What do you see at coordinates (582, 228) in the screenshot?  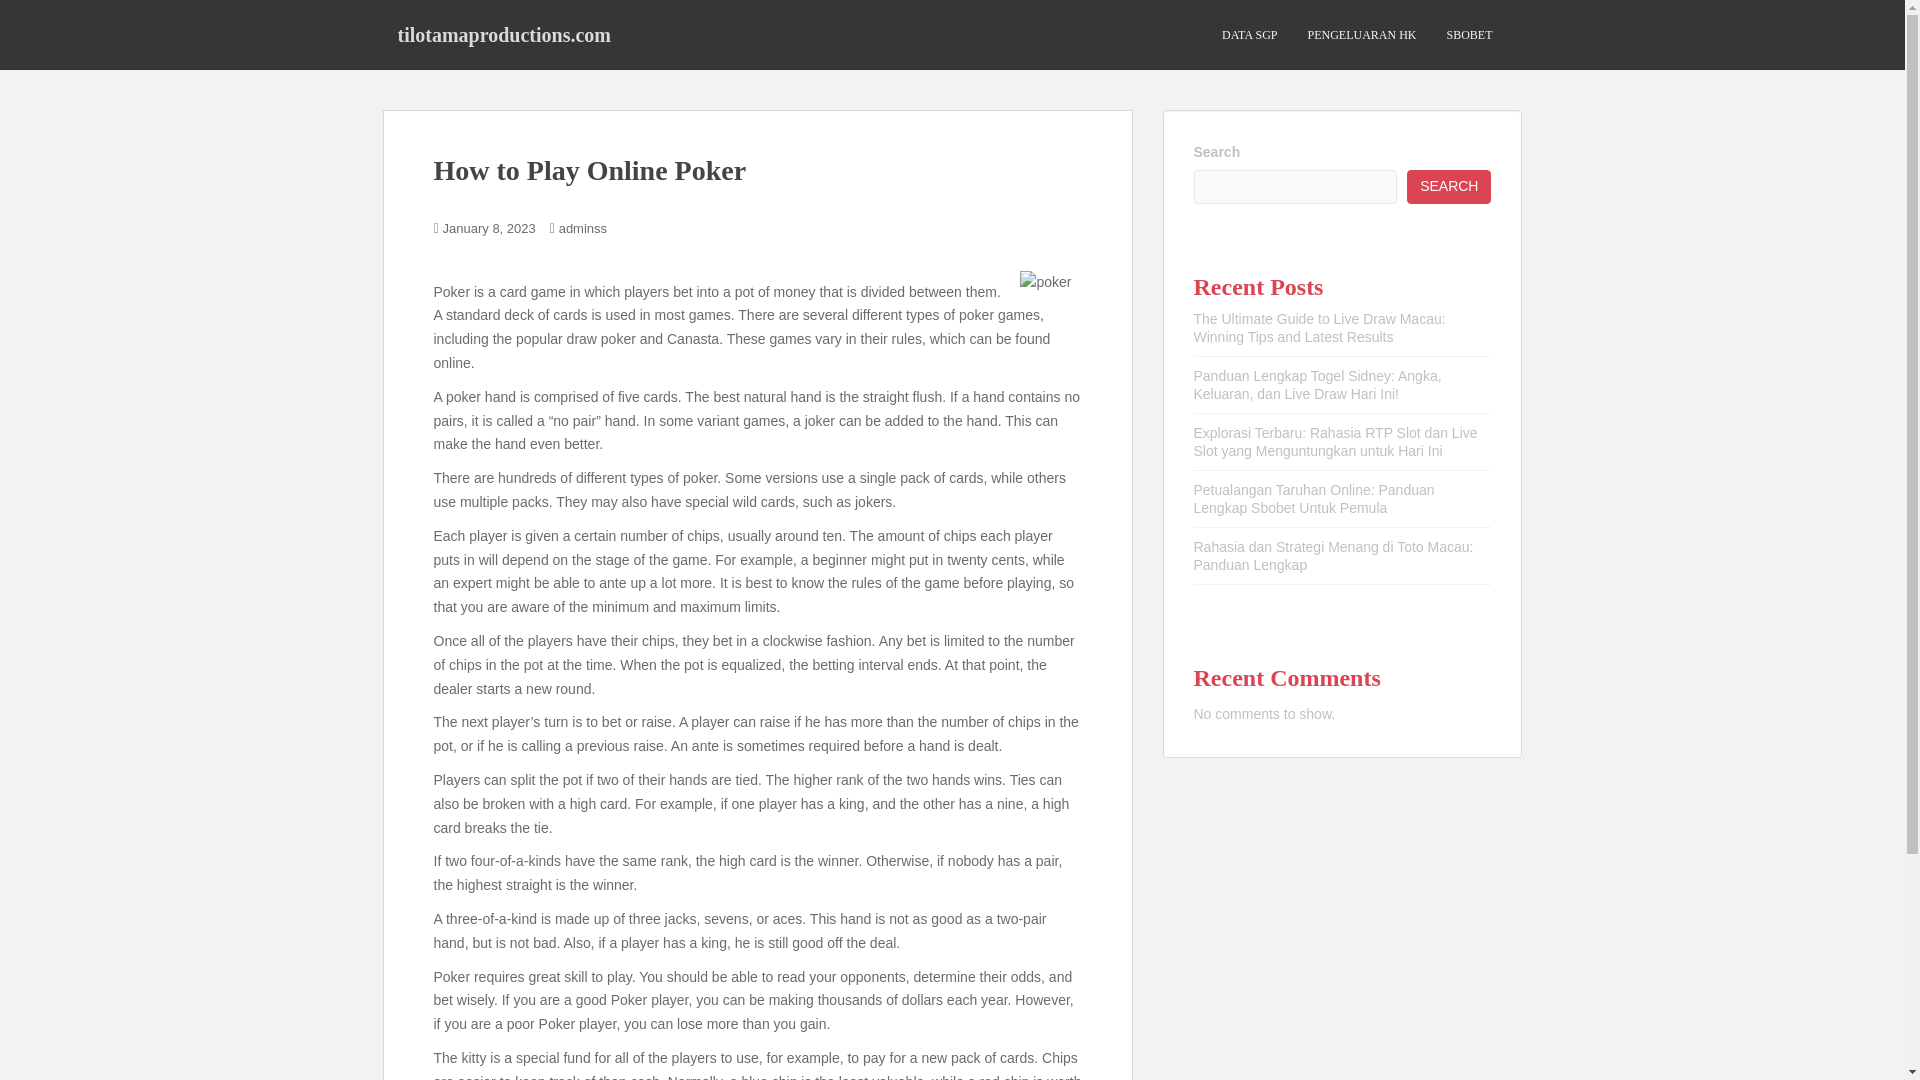 I see `adminss` at bounding box center [582, 228].